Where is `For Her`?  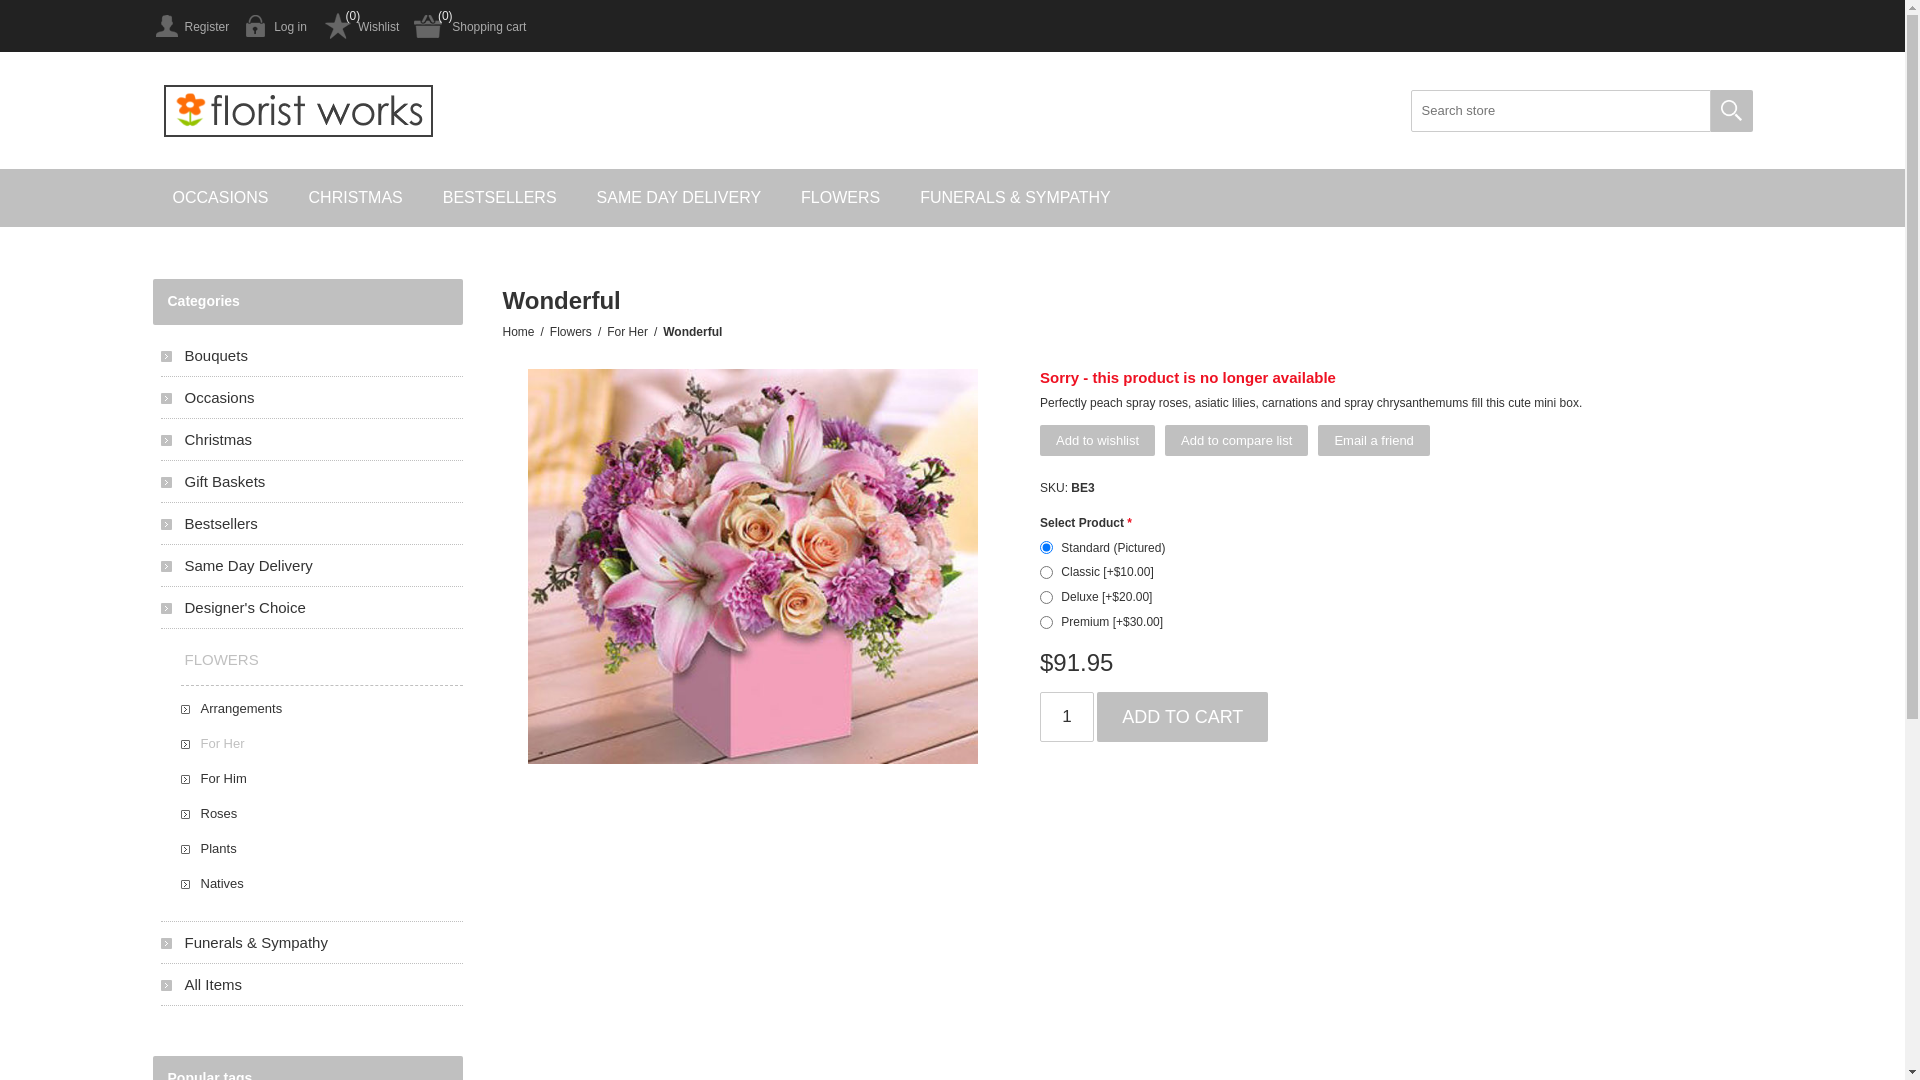 For Her is located at coordinates (321, 744).